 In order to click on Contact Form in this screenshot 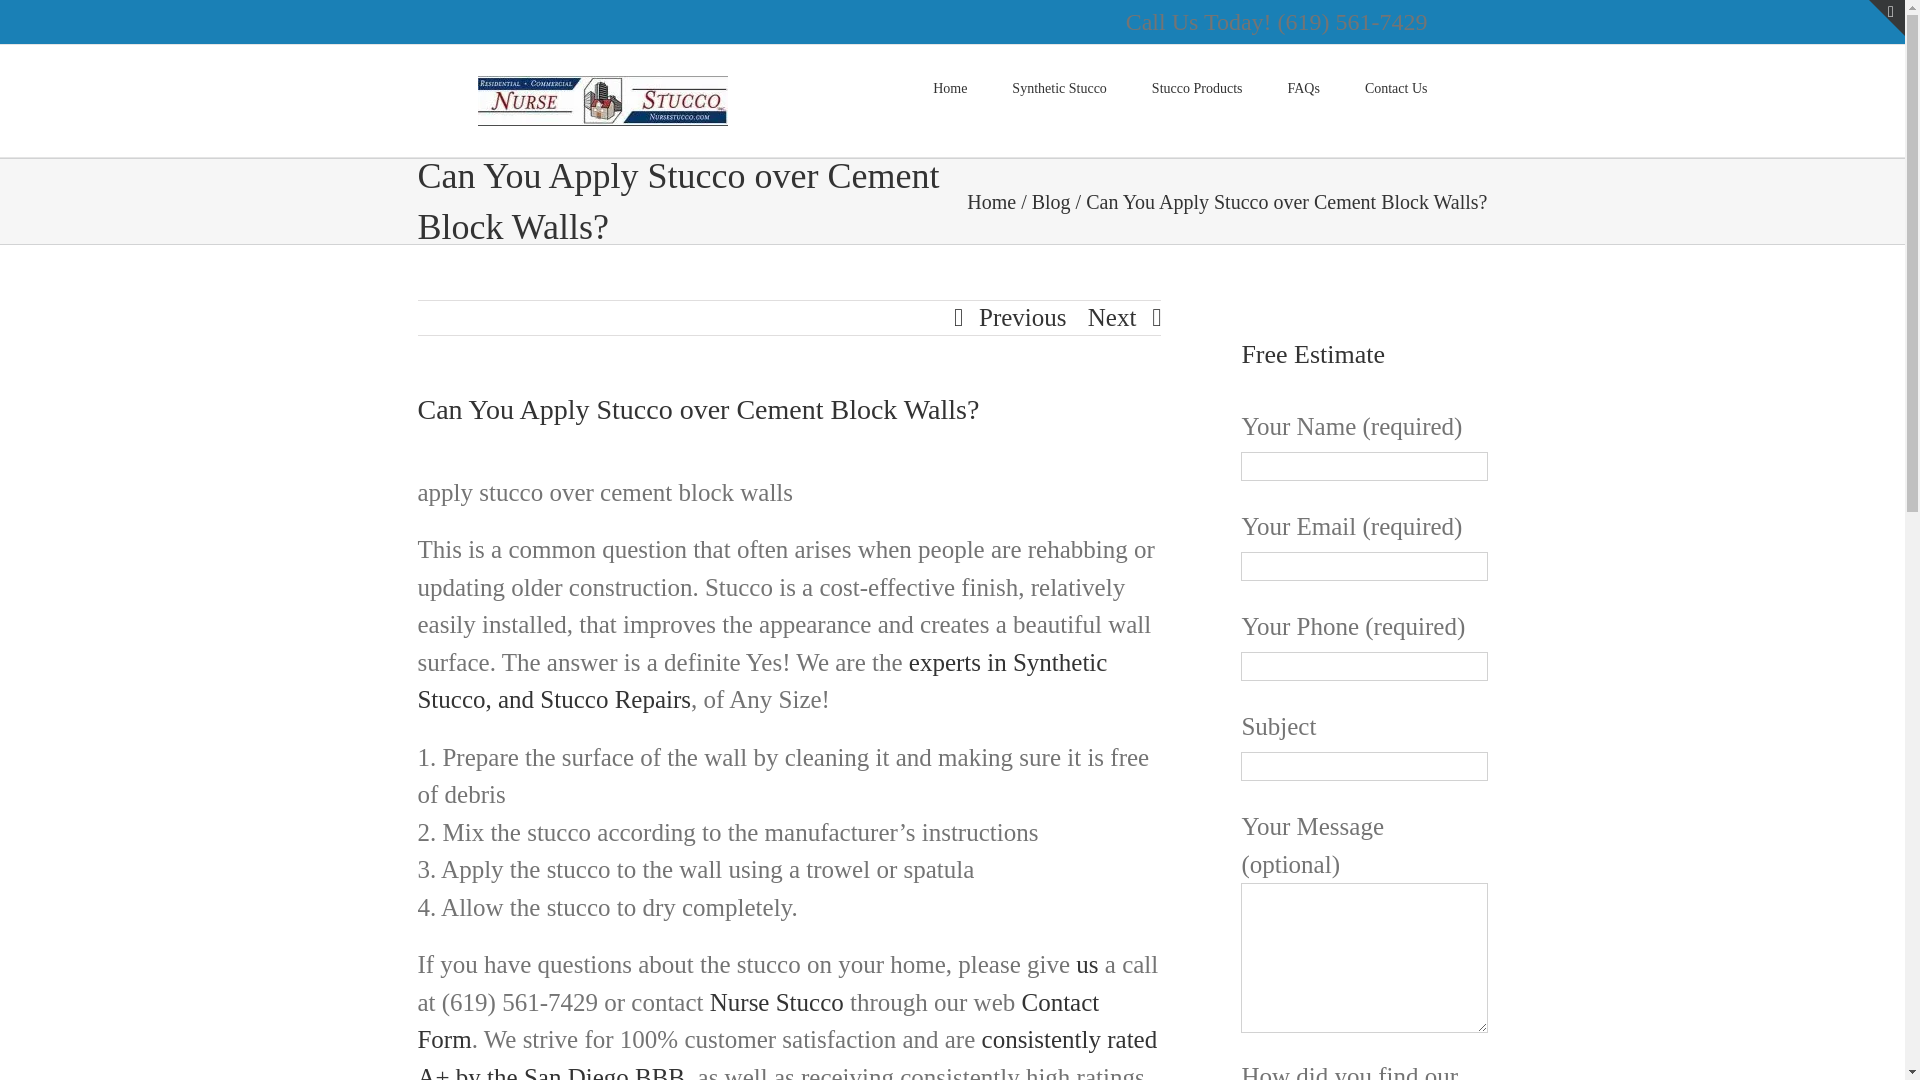, I will do `click(757, 1022)`.